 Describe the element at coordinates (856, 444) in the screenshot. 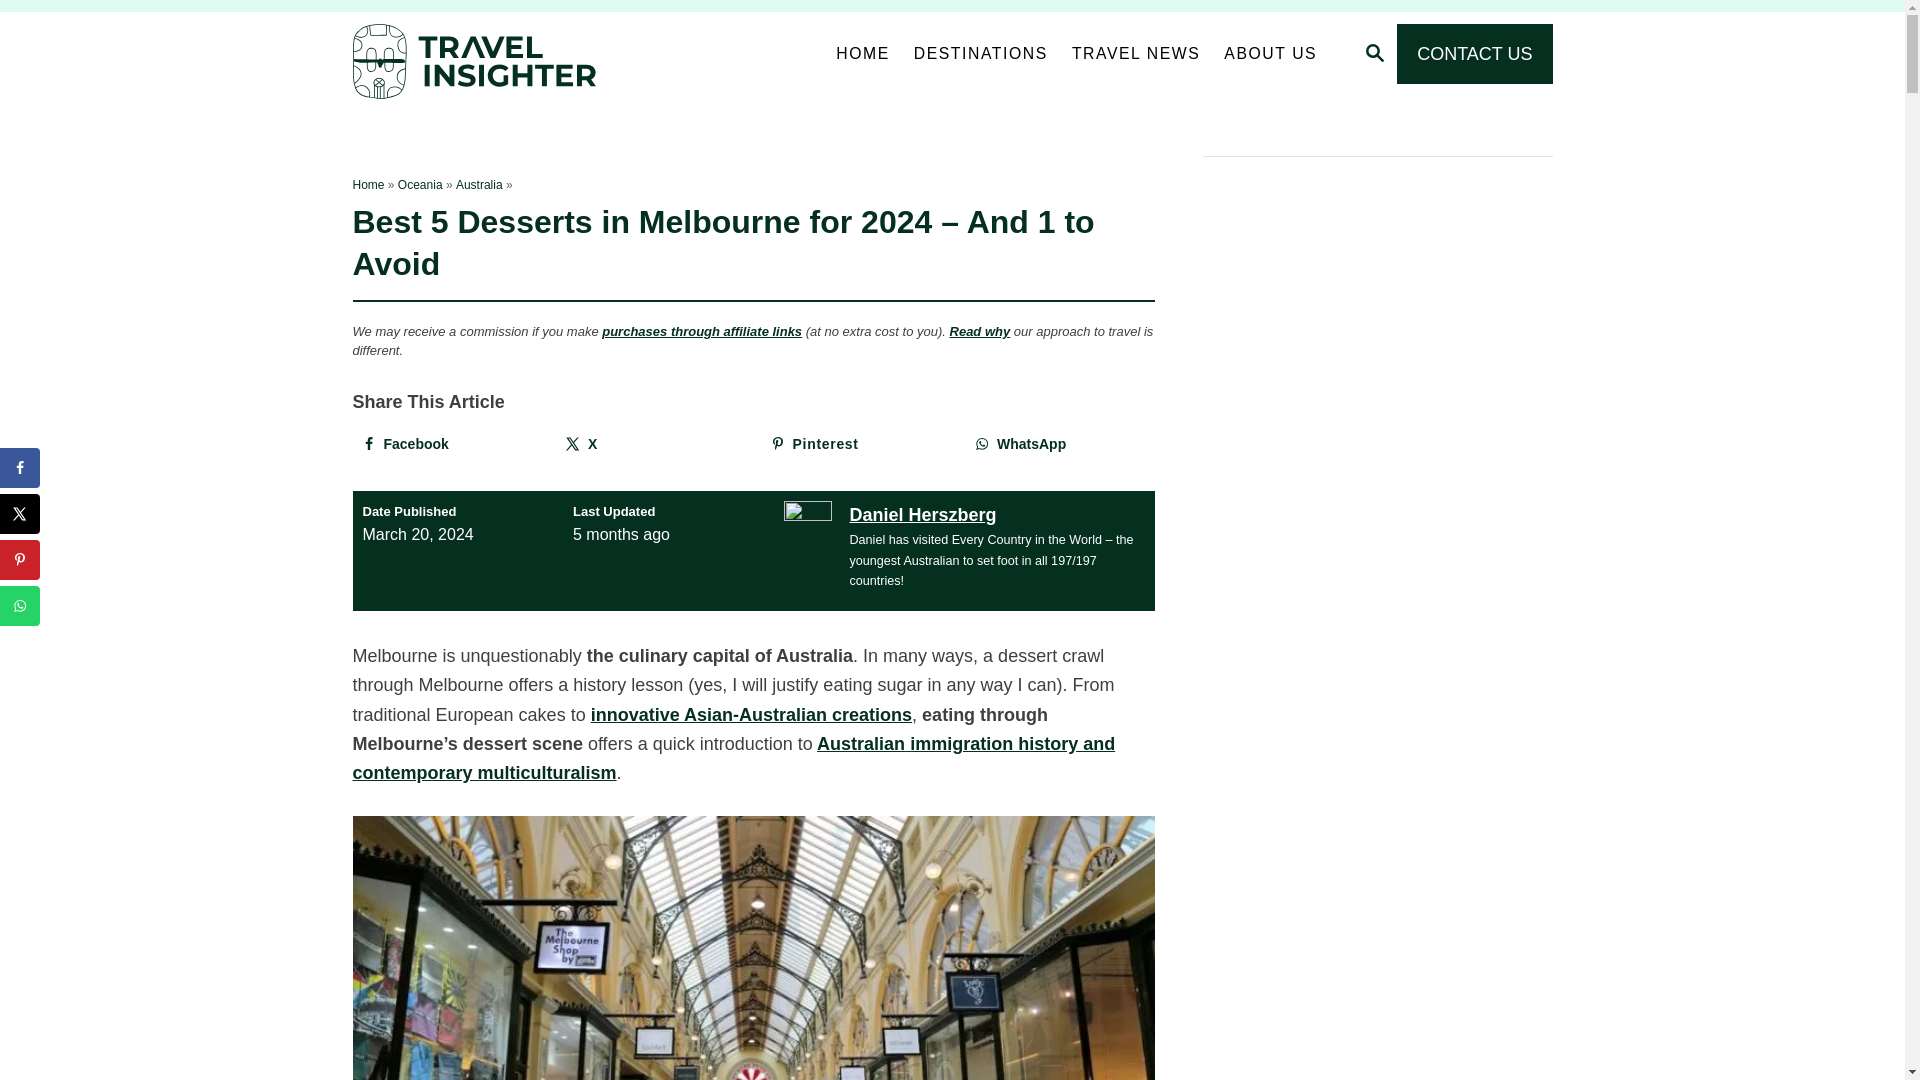

I see `Pinterest` at that location.